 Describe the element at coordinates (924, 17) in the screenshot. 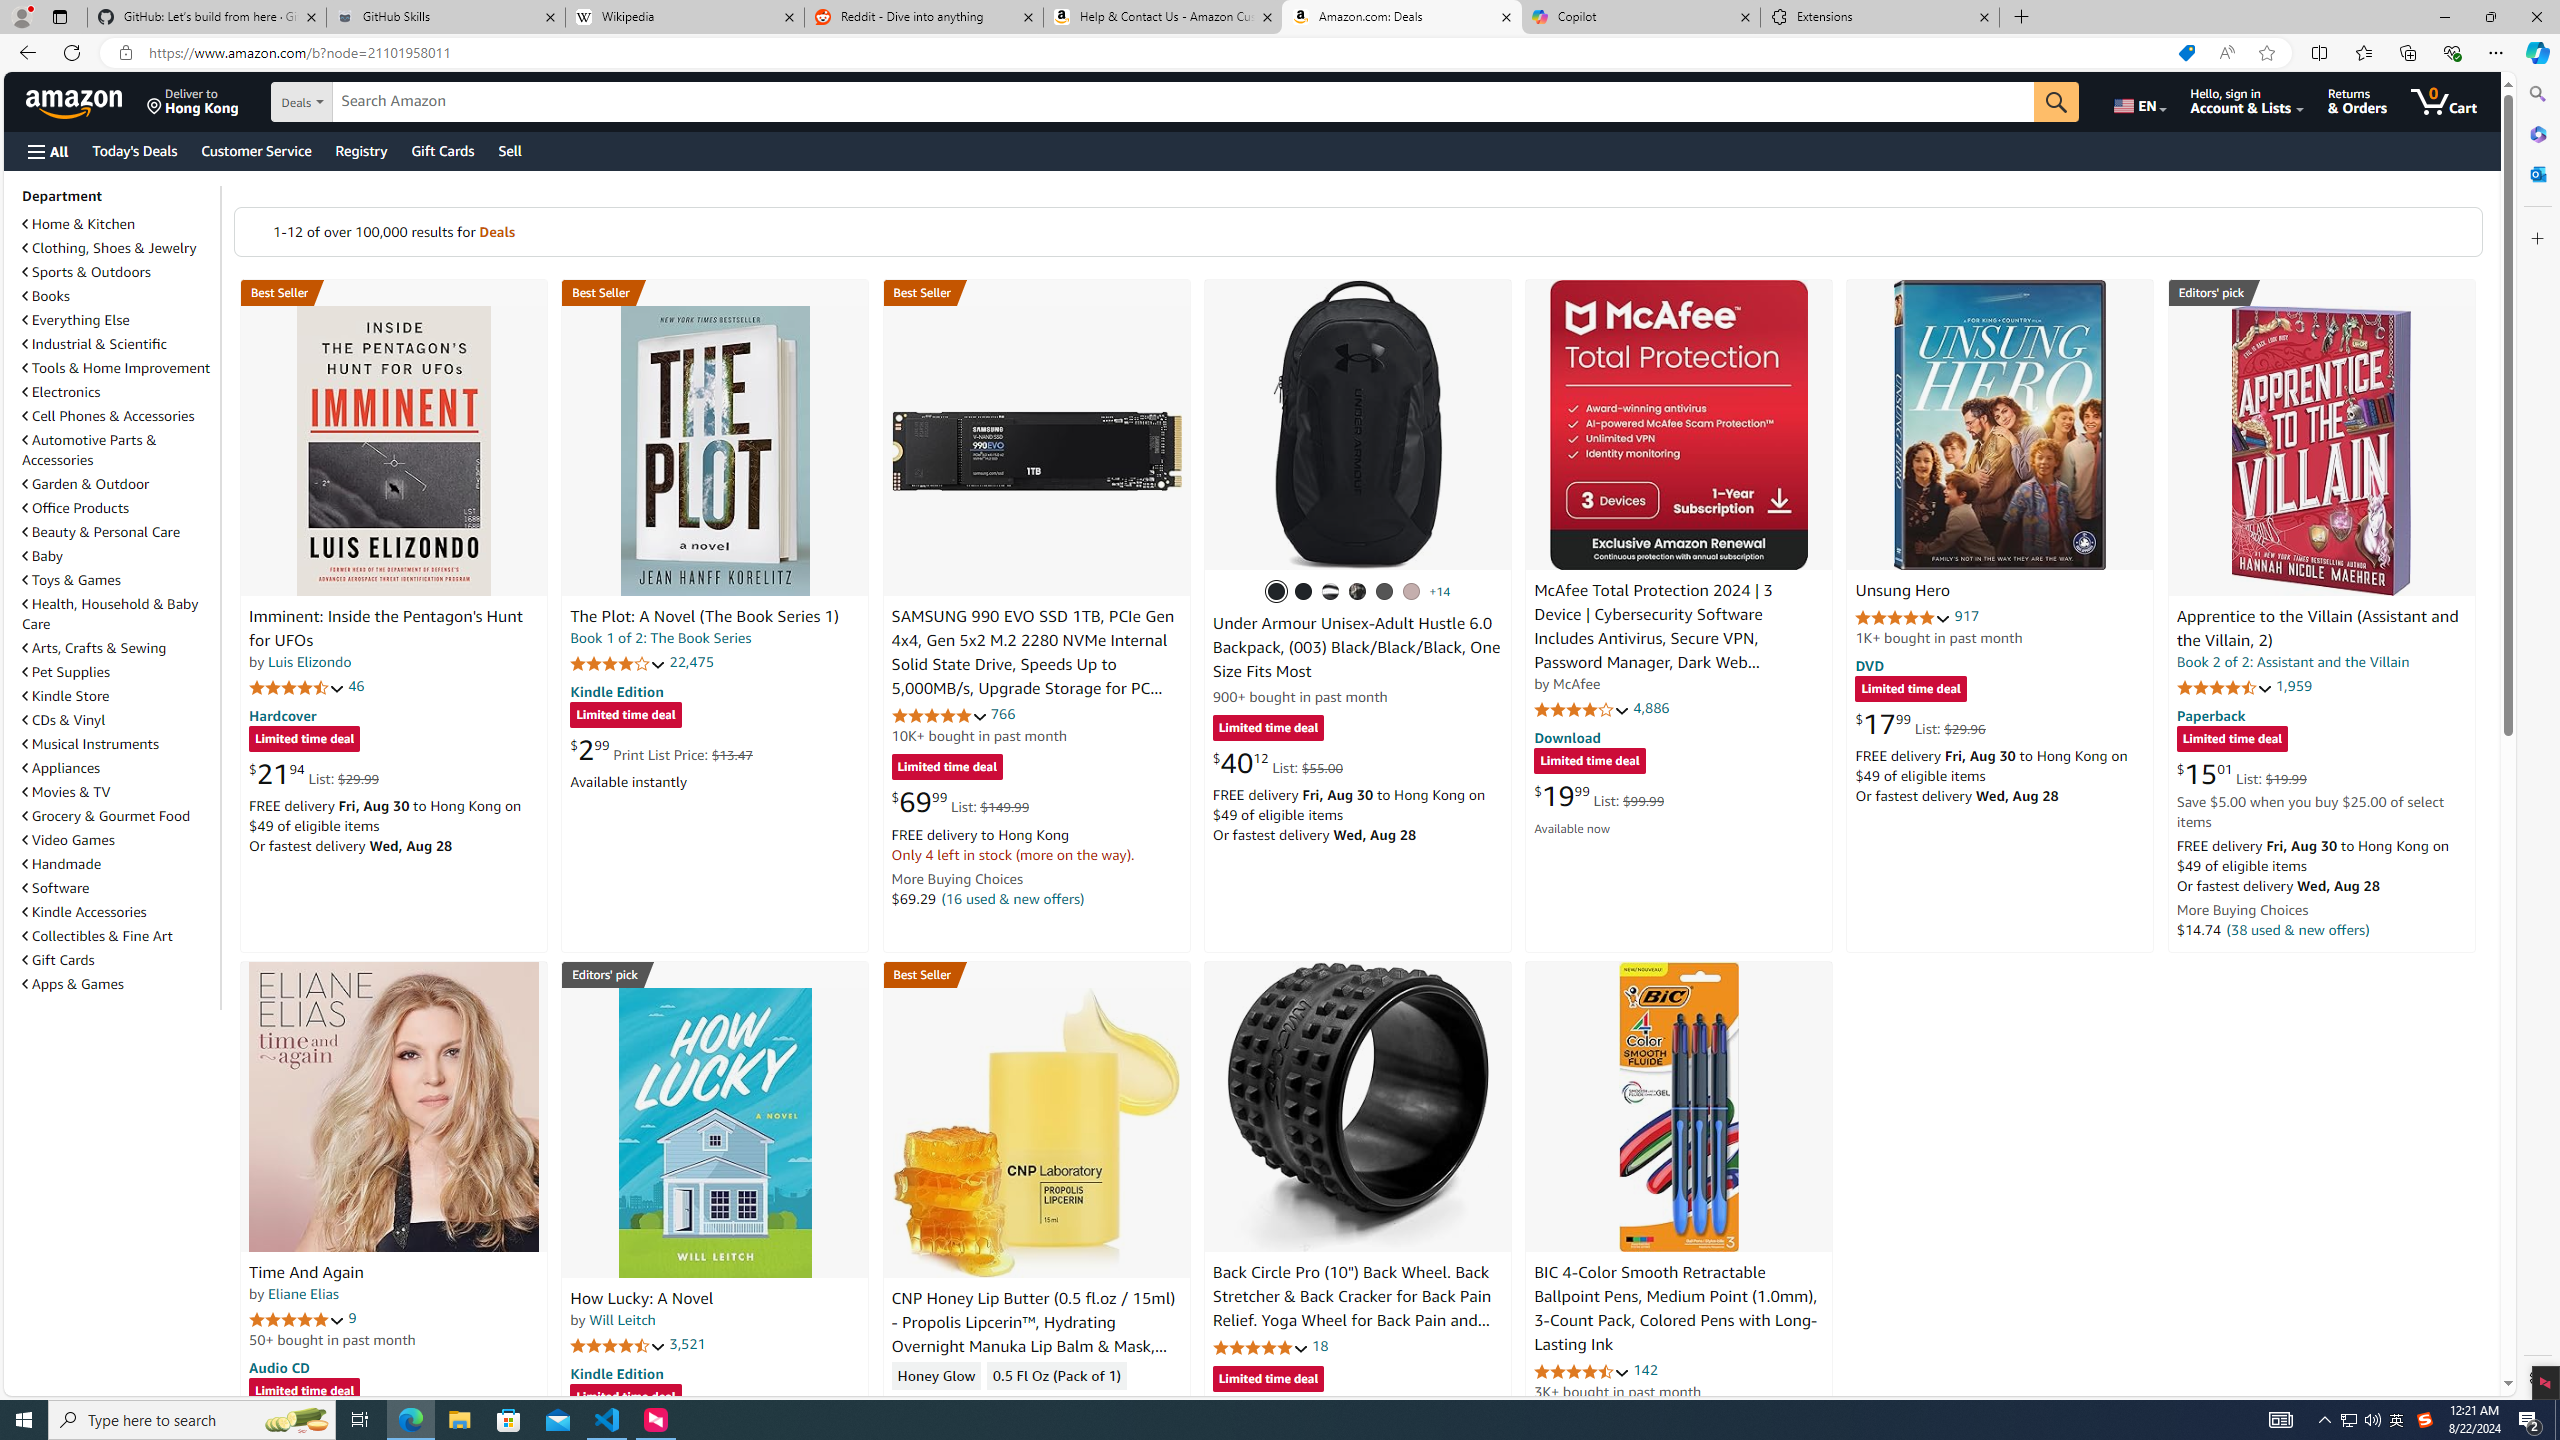

I see `Reddit - Dive into anything` at that location.